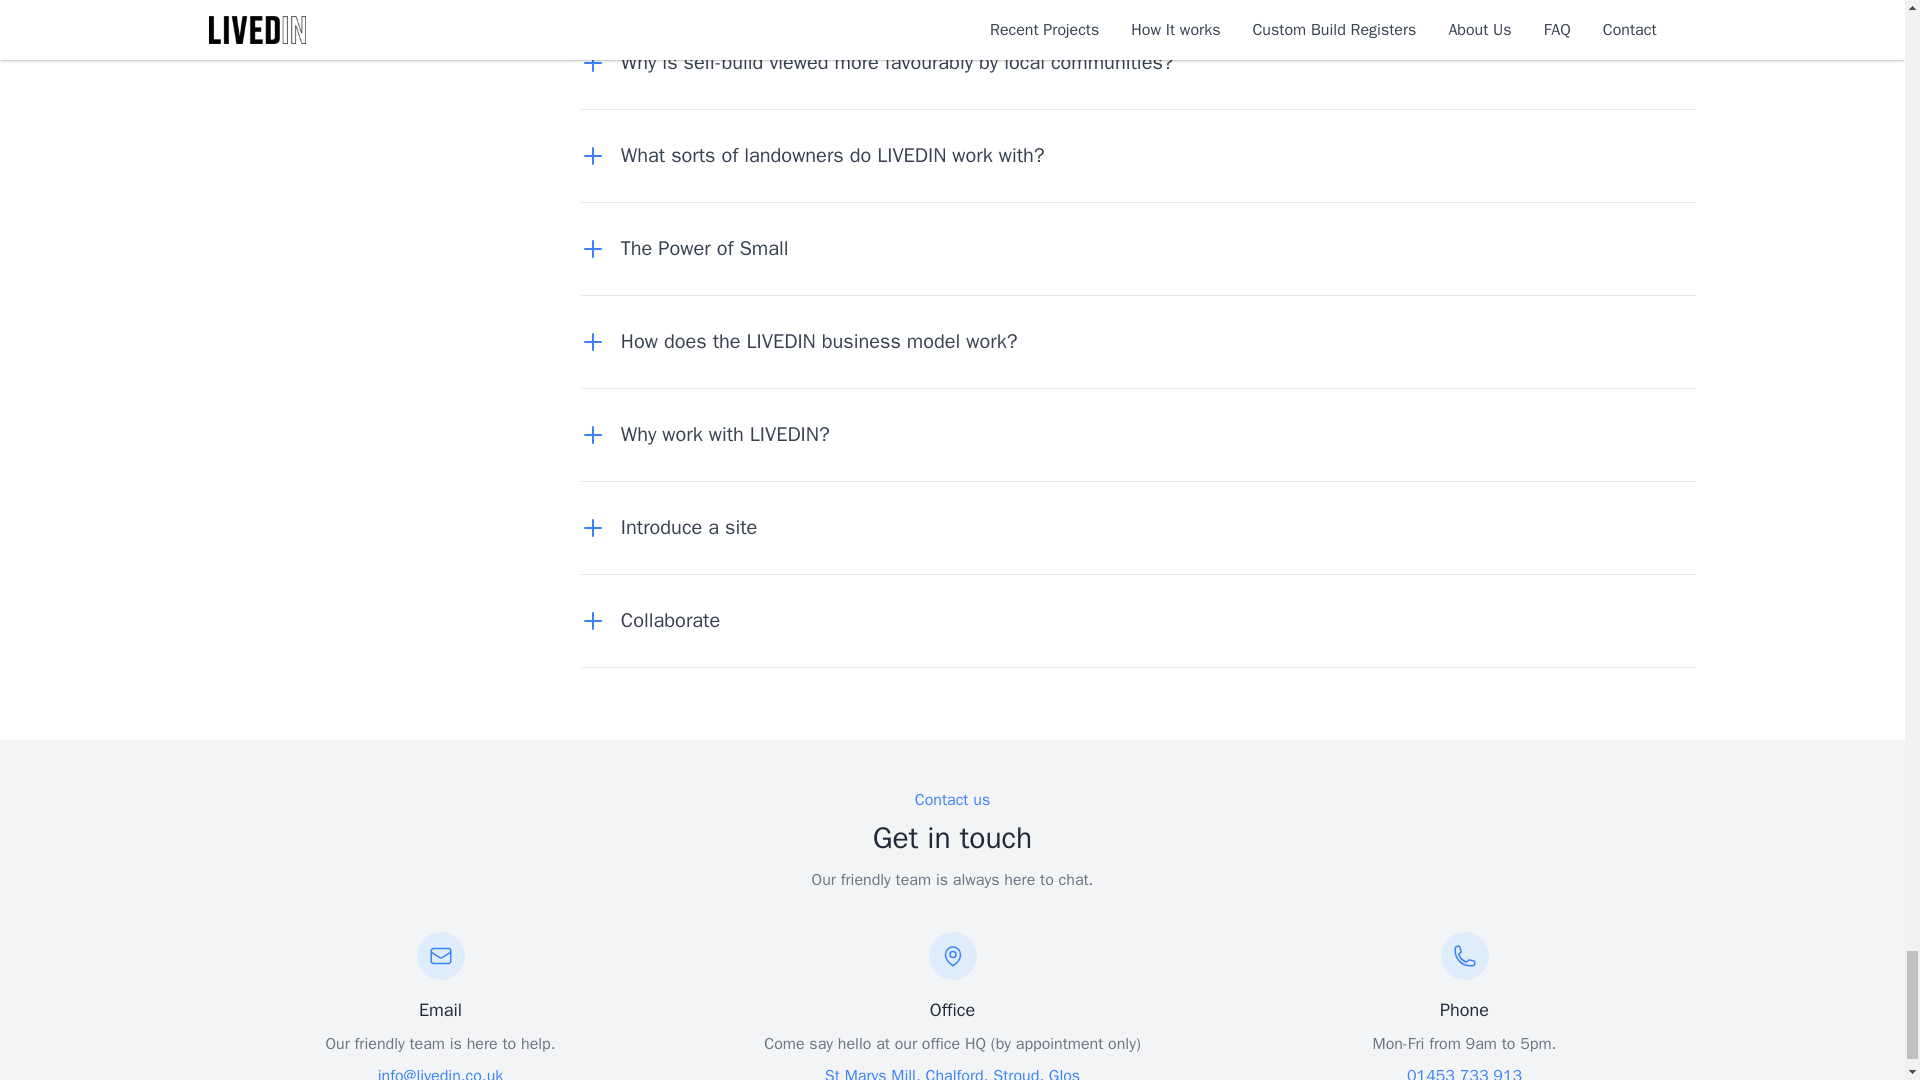  Describe the element at coordinates (658, 620) in the screenshot. I see `Collaborate` at that location.